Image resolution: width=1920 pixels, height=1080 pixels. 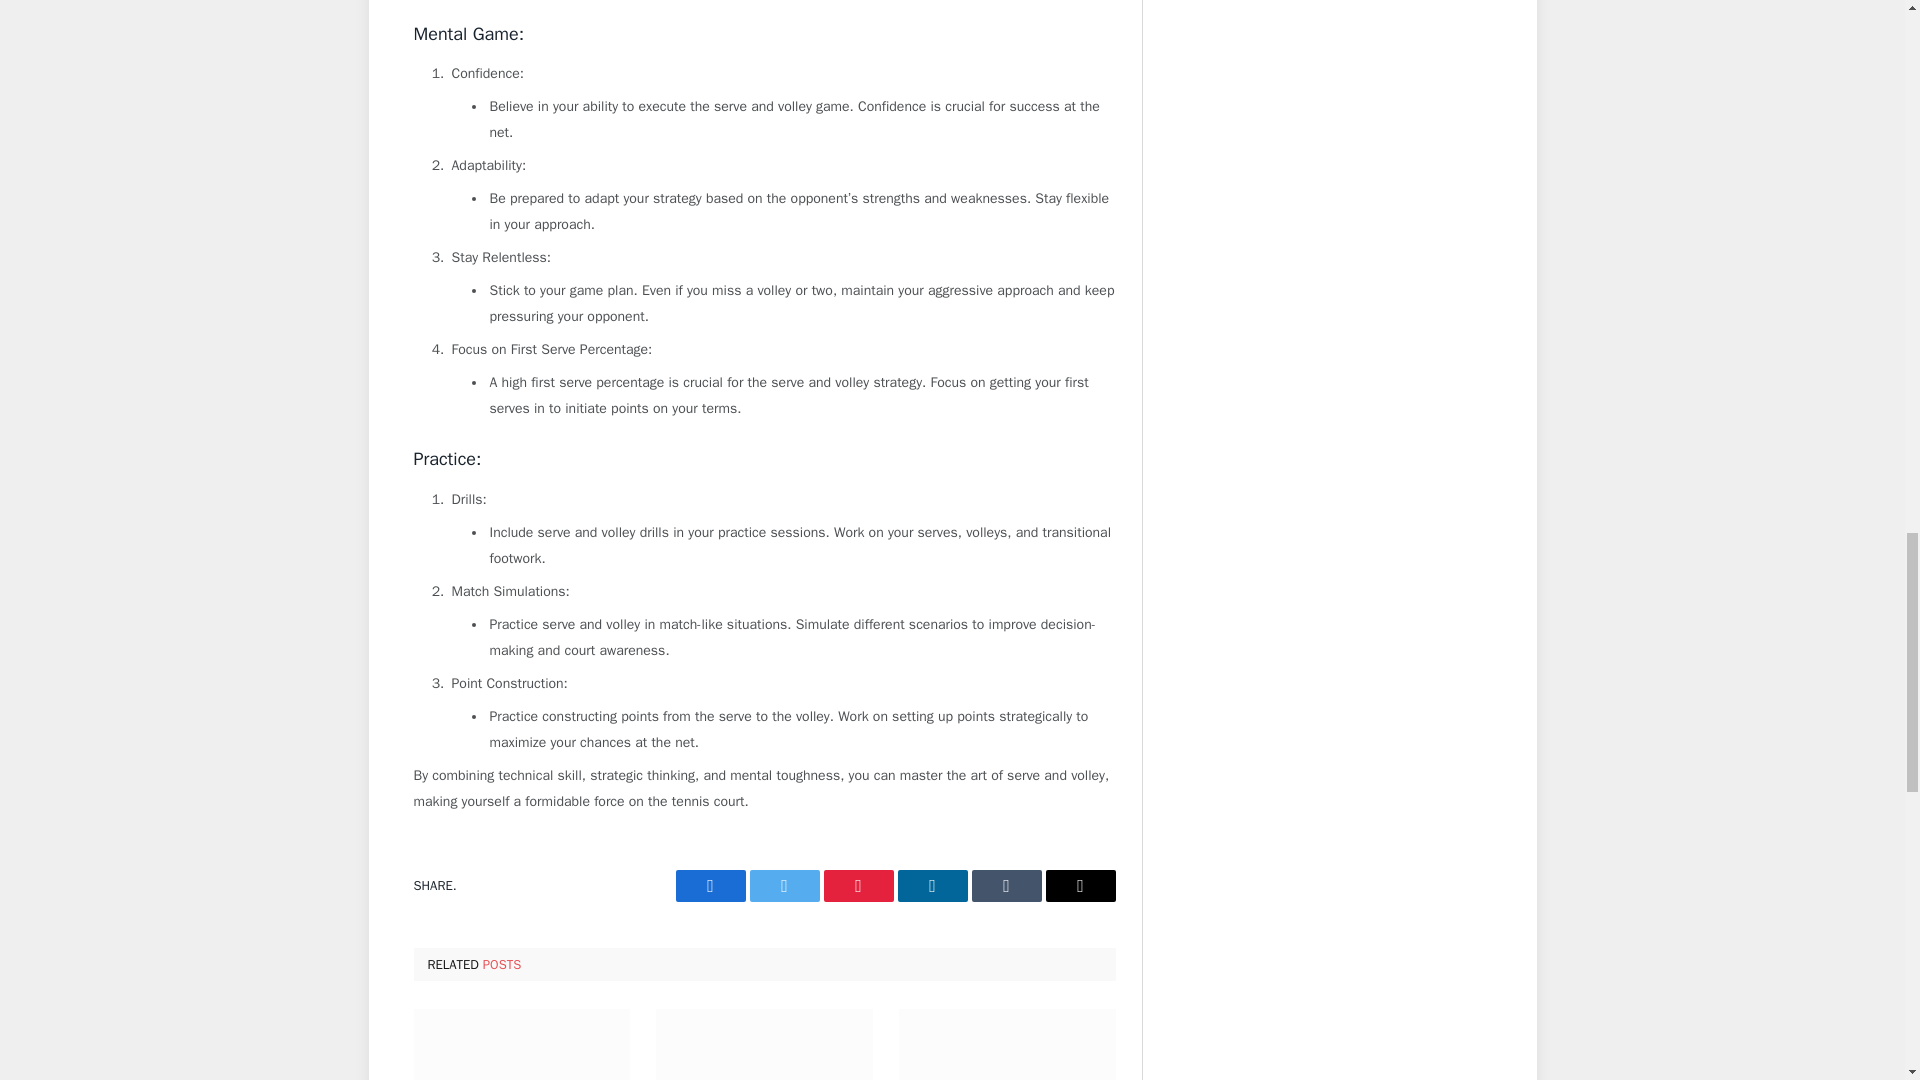 I want to click on Share on Facebook, so click(x=710, y=886).